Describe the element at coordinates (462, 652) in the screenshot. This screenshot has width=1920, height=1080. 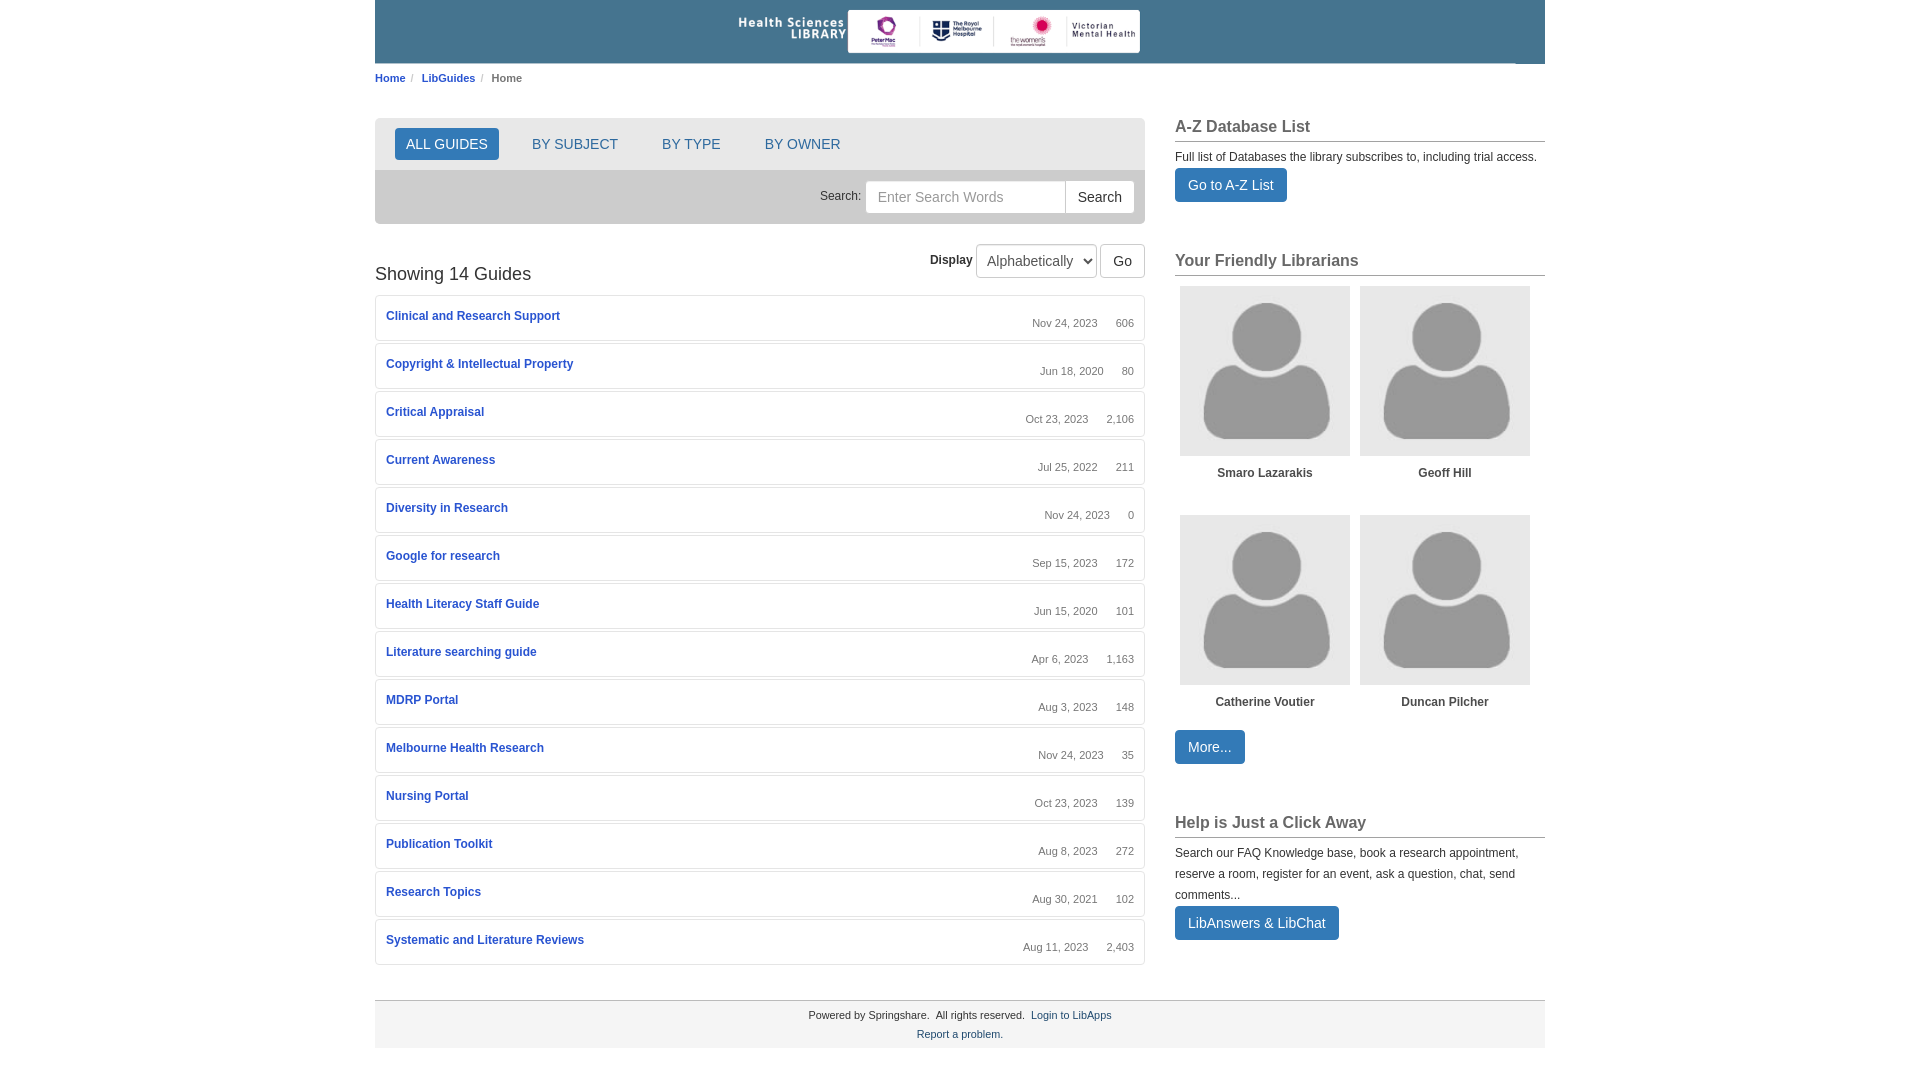
I see `Literature searching guide` at that location.